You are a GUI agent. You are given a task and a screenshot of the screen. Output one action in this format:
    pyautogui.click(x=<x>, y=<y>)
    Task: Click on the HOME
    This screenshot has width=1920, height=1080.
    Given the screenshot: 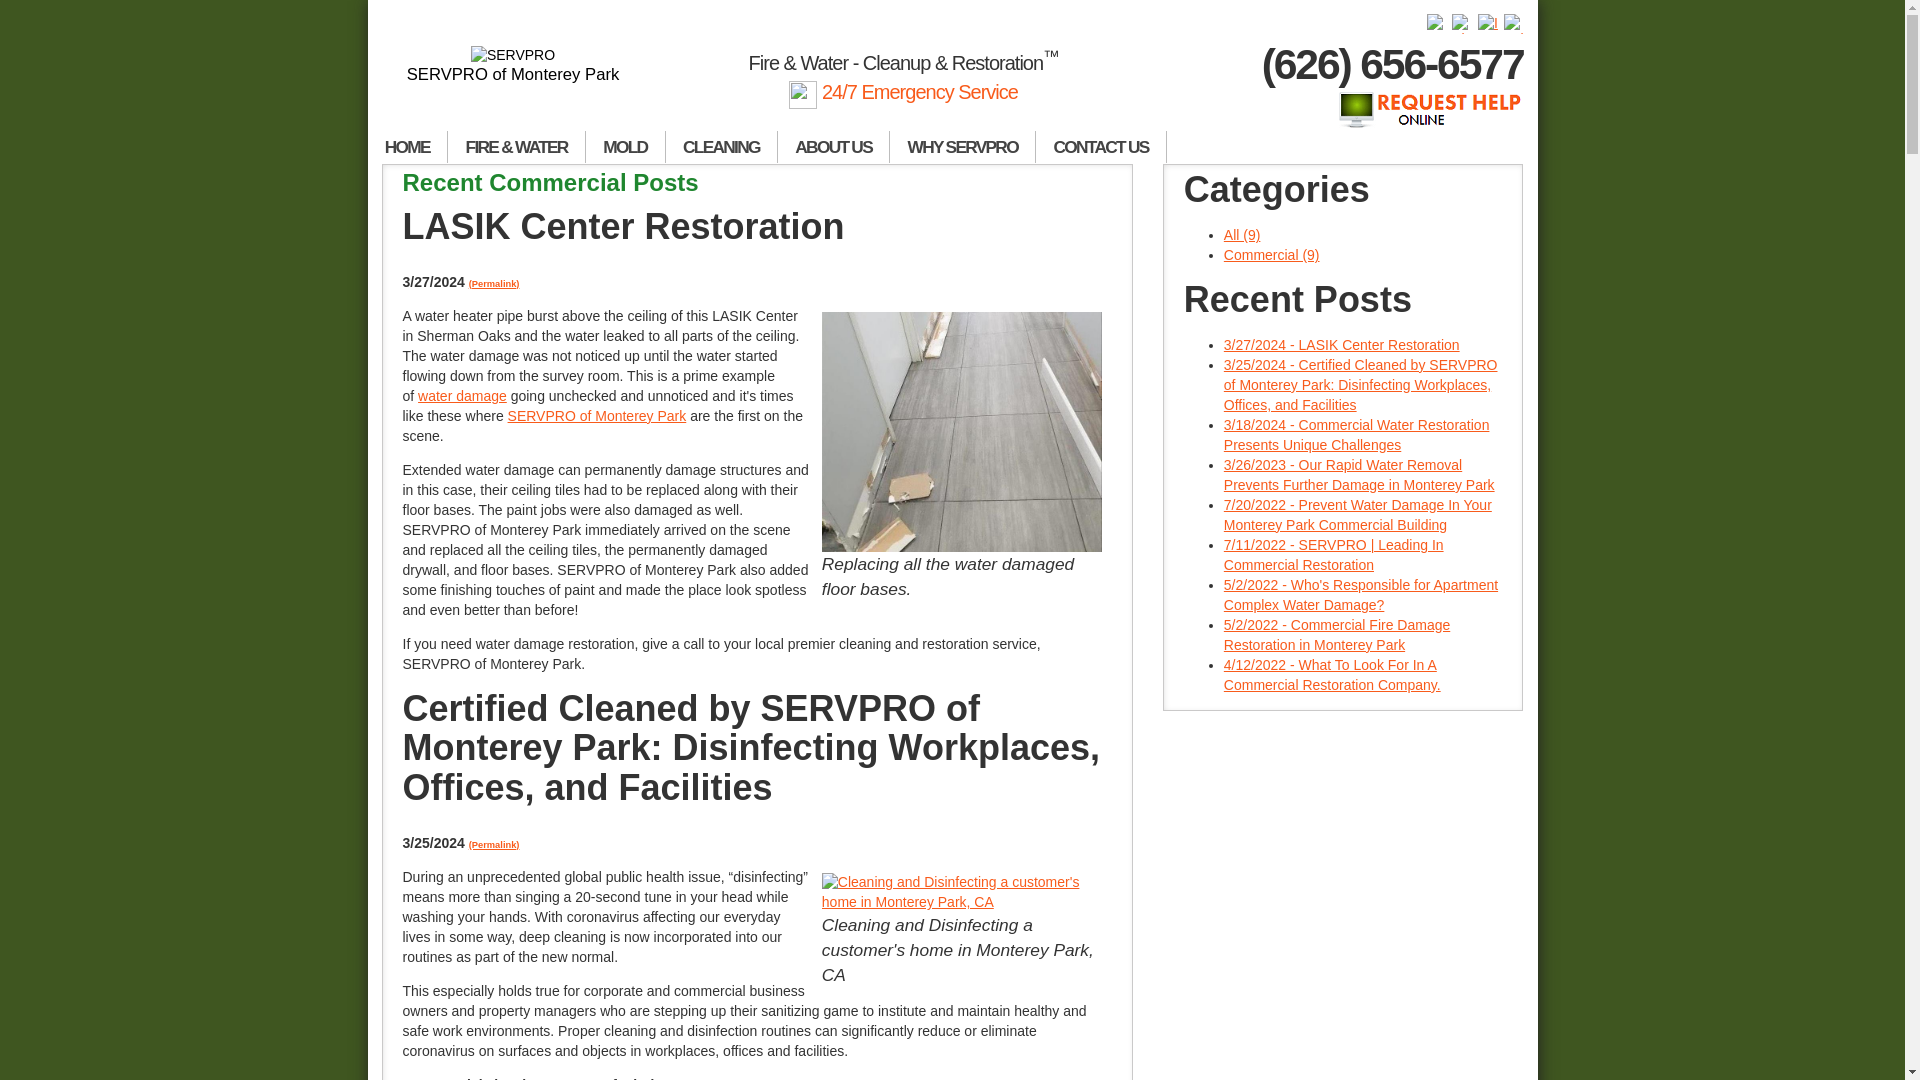 What is the action you would take?
    pyautogui.click(x=408, y=147)
    